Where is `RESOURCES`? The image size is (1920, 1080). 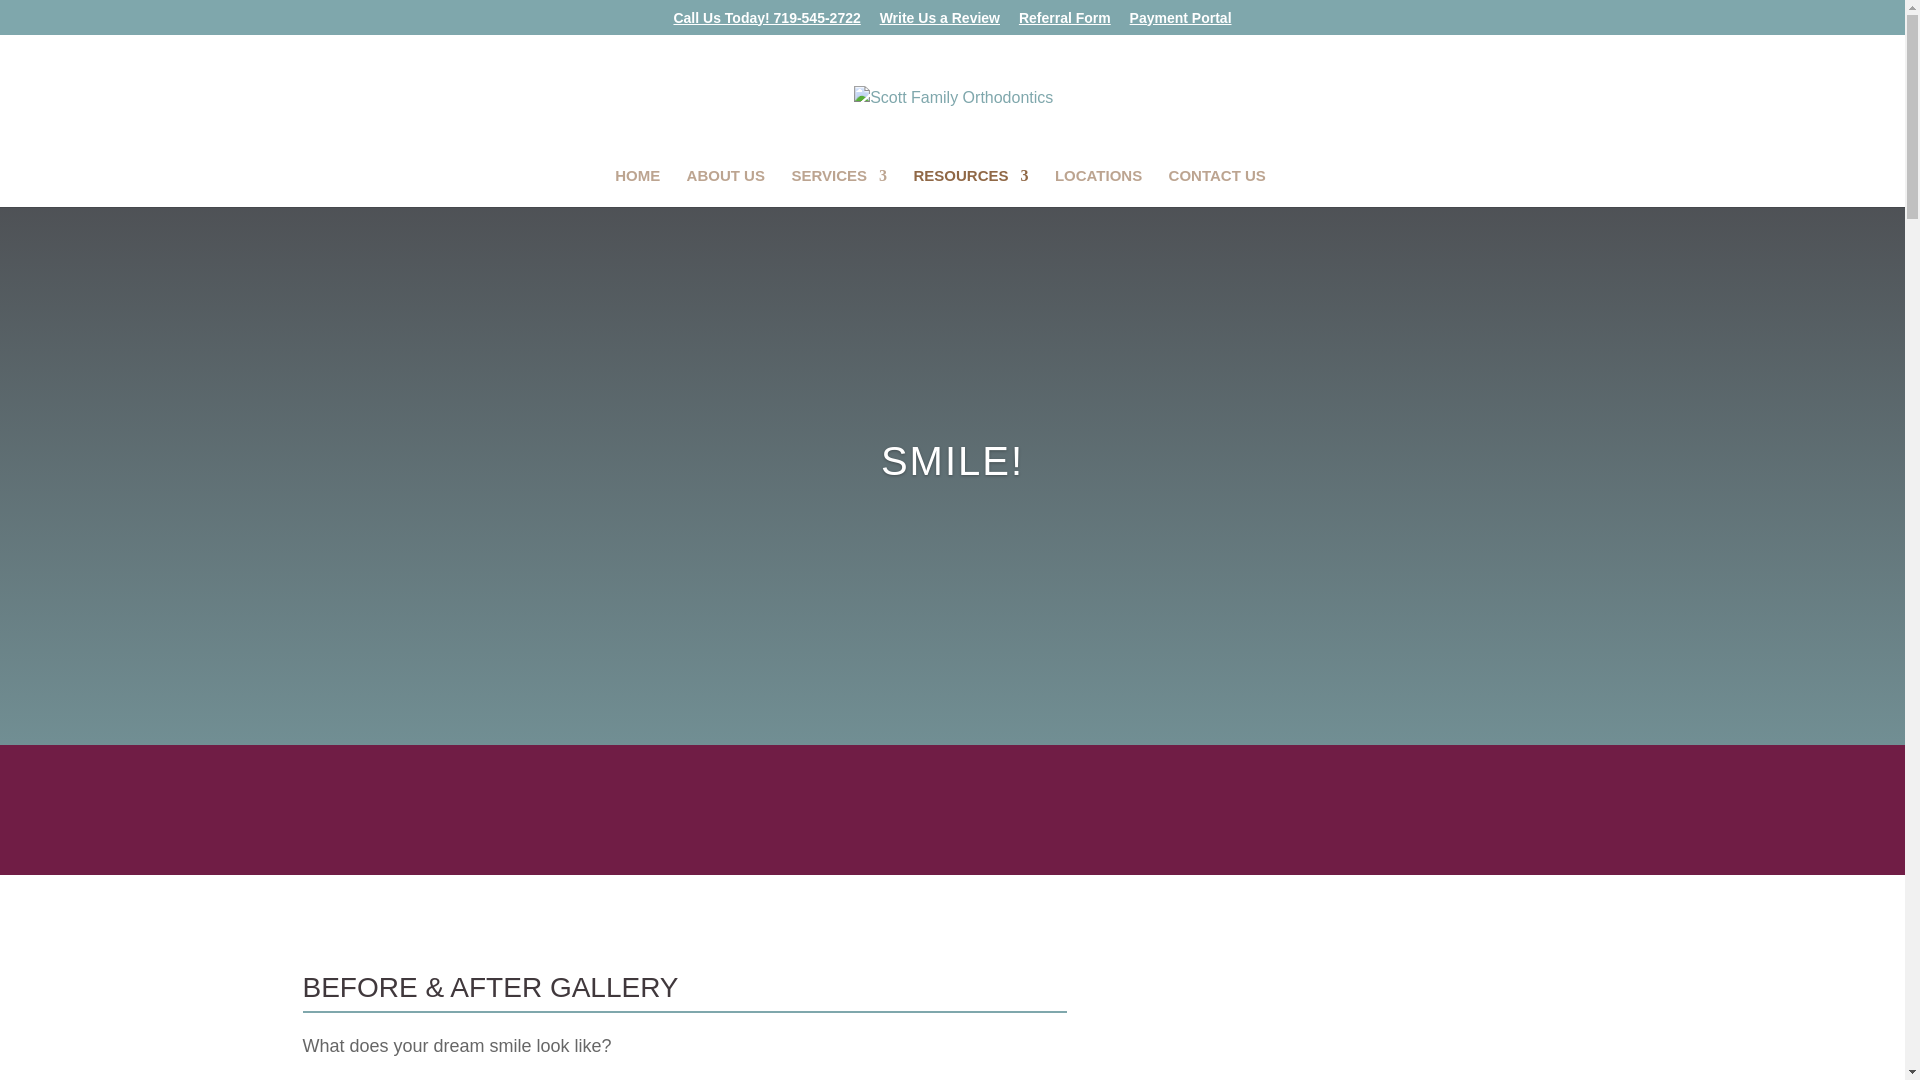 RESOURCES is located at coordinates (970, 188).